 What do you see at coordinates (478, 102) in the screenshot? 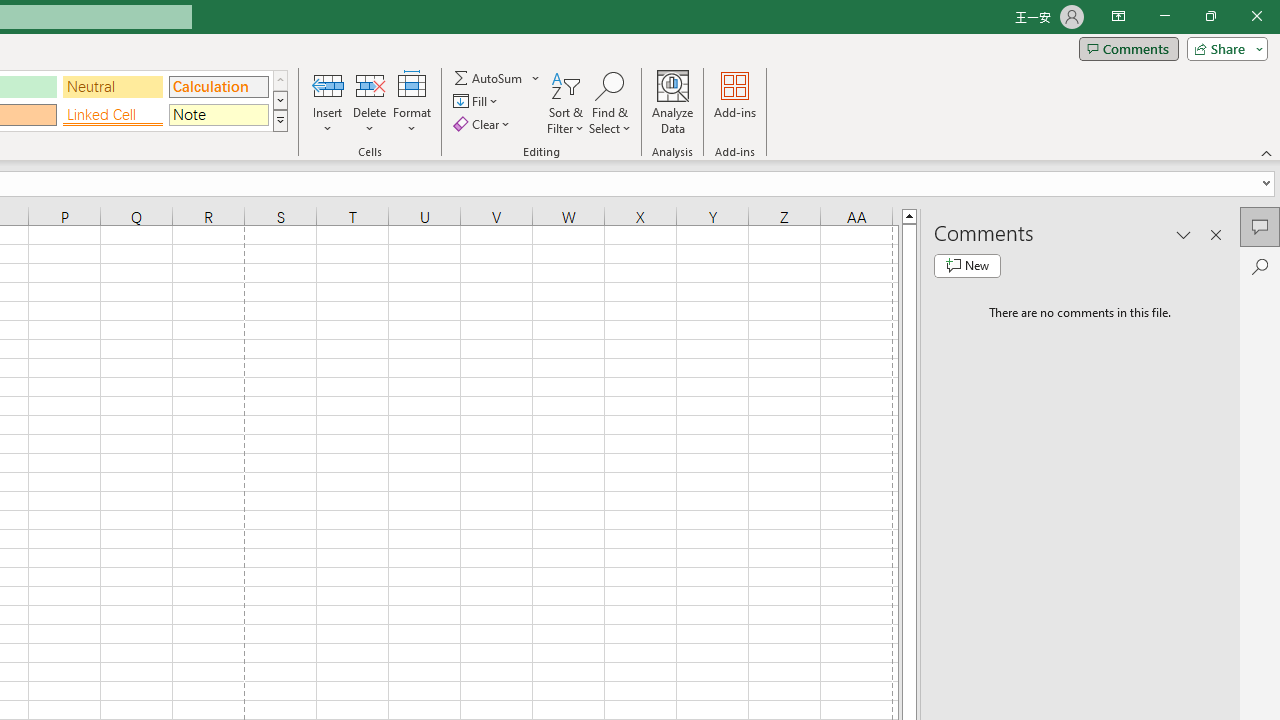
I see `Fill` at bounding box center [478, 102].